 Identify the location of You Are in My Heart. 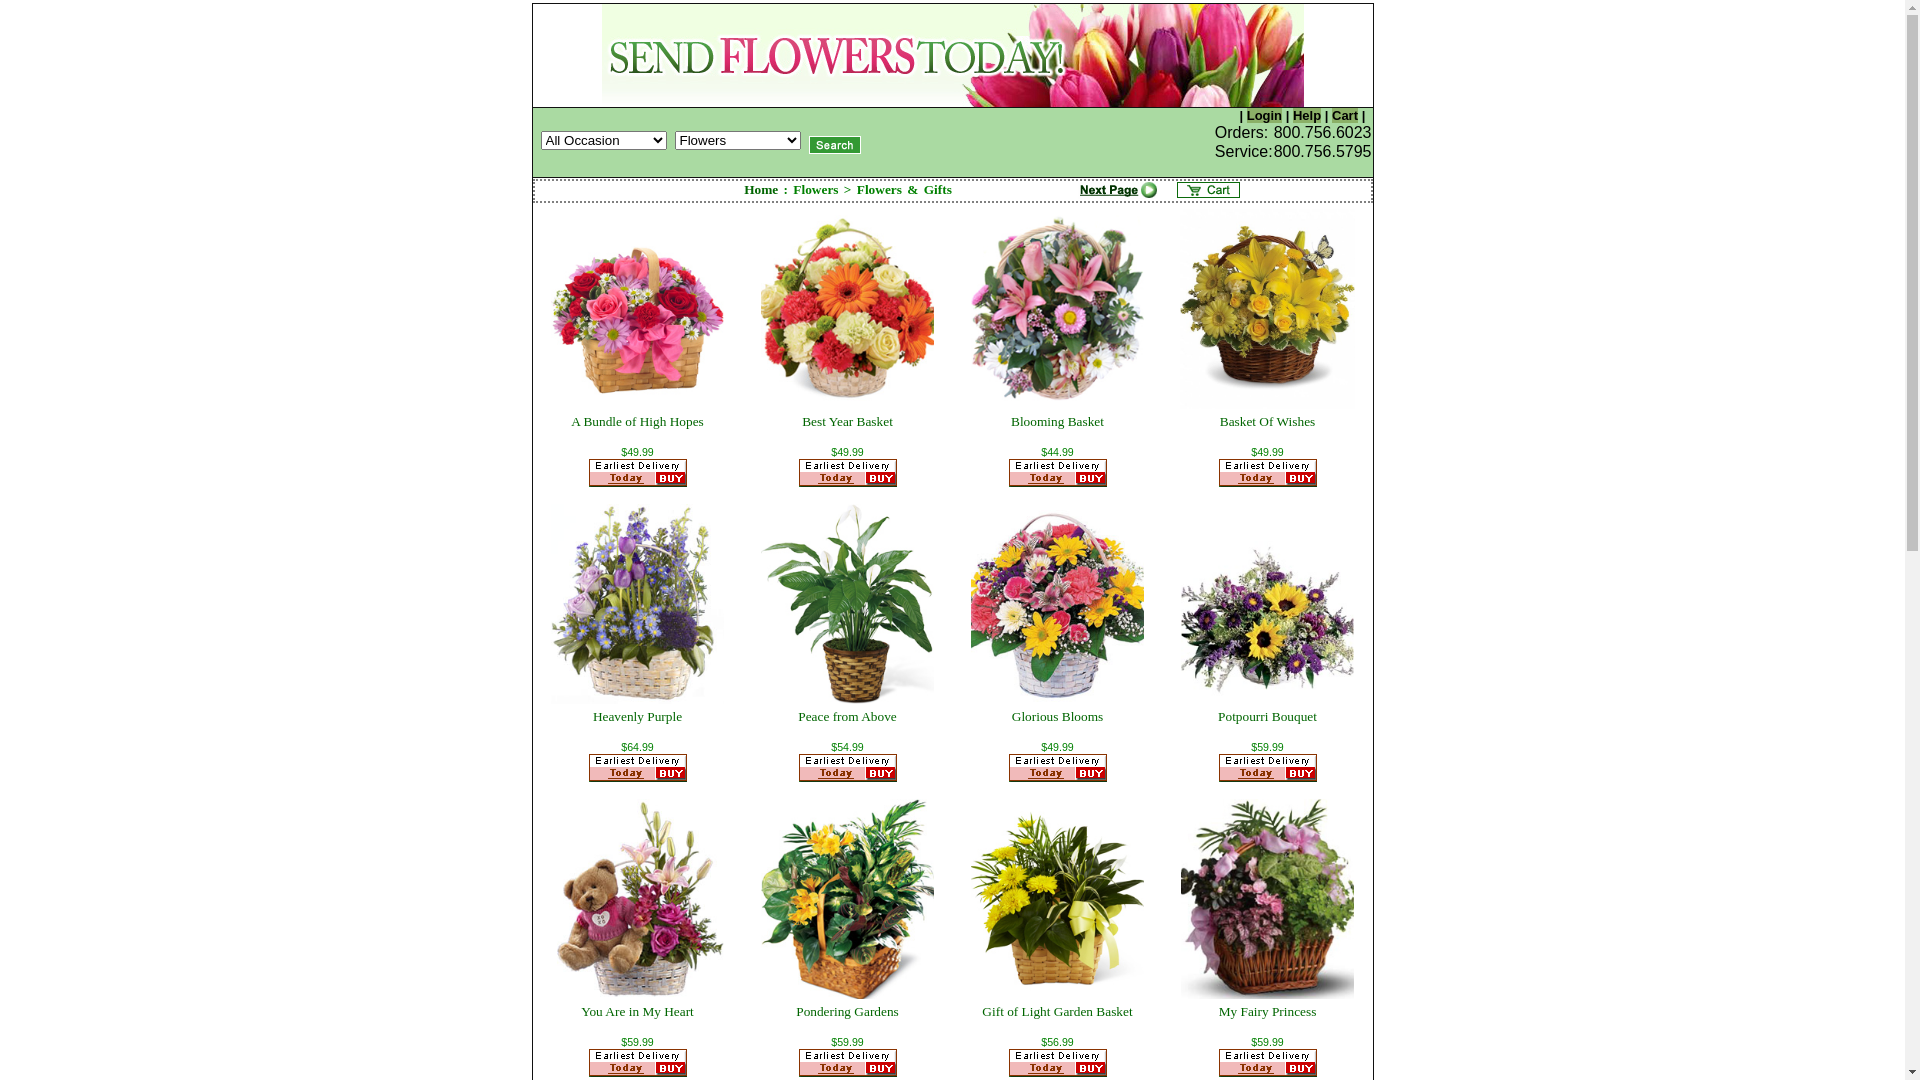
(638, 1012).